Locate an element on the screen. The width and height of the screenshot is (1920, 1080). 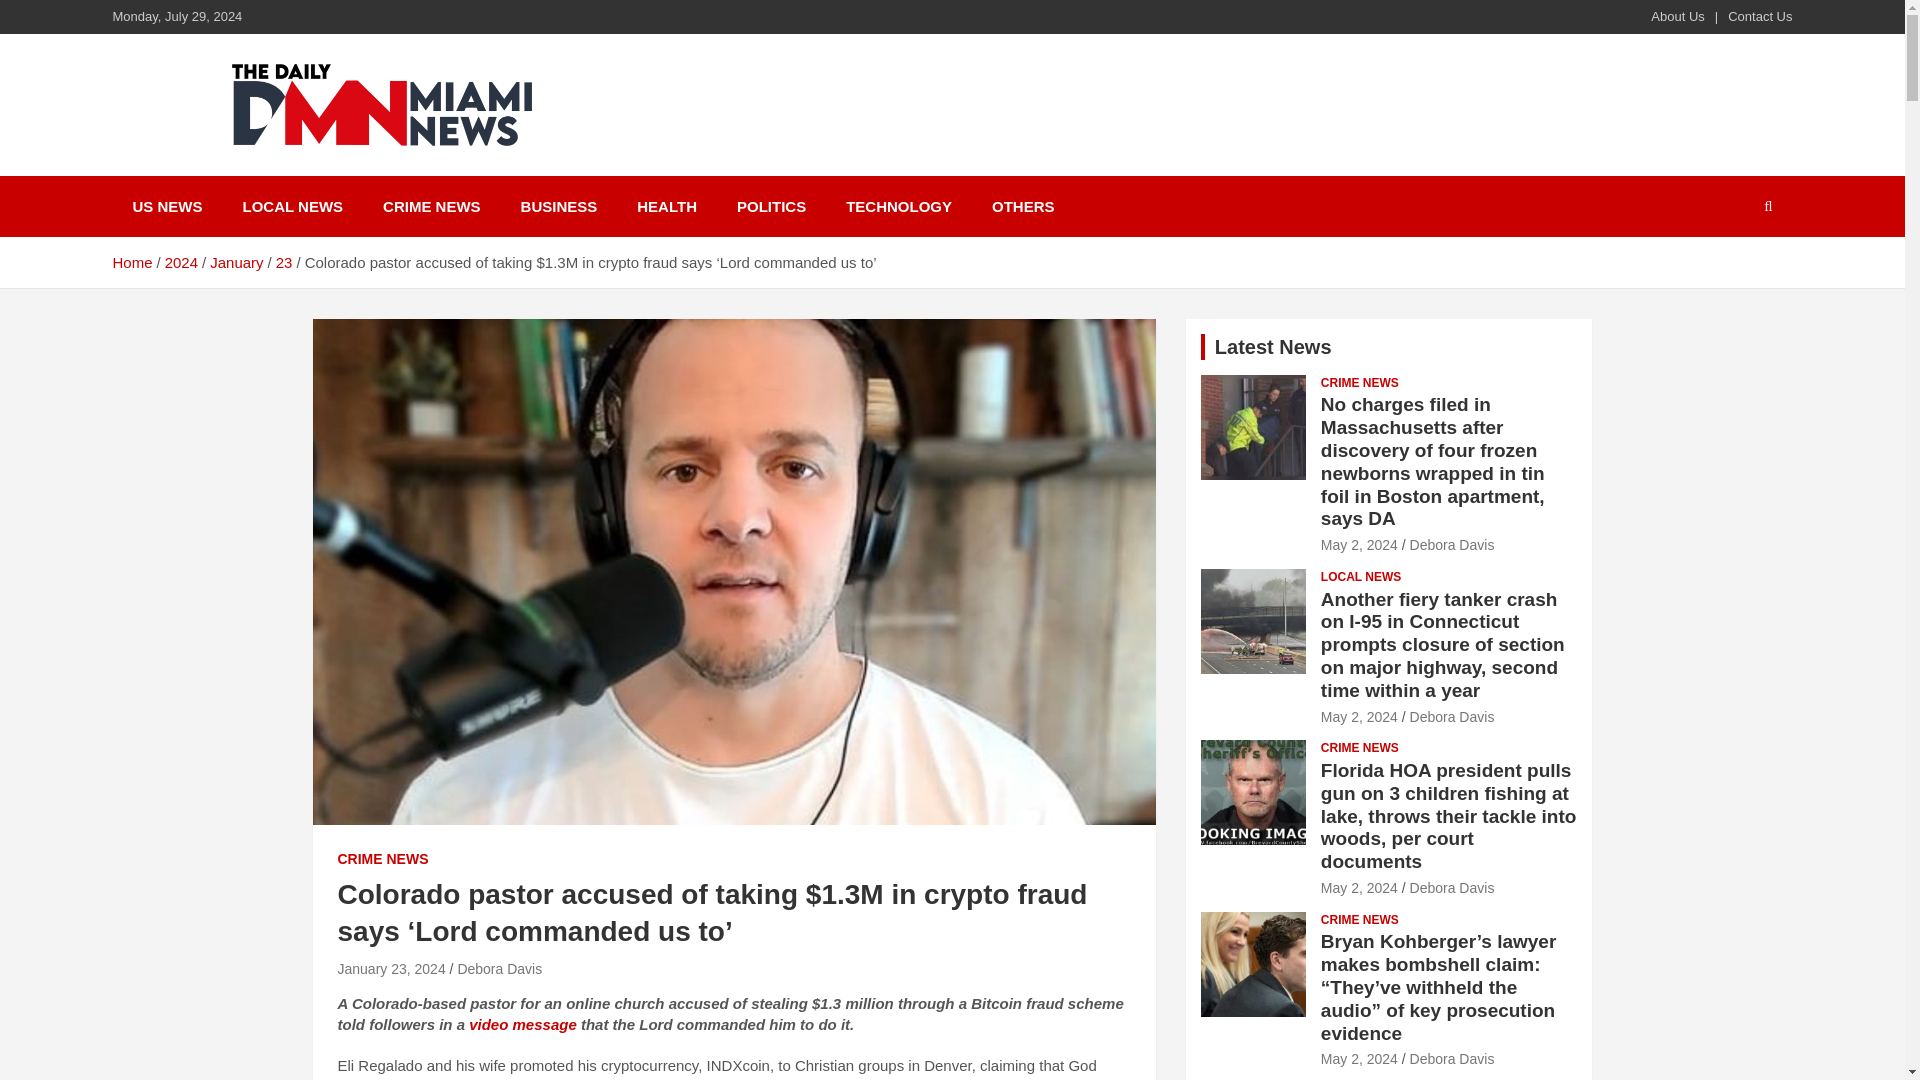
HEALTH is located at coordinates (666, 206).